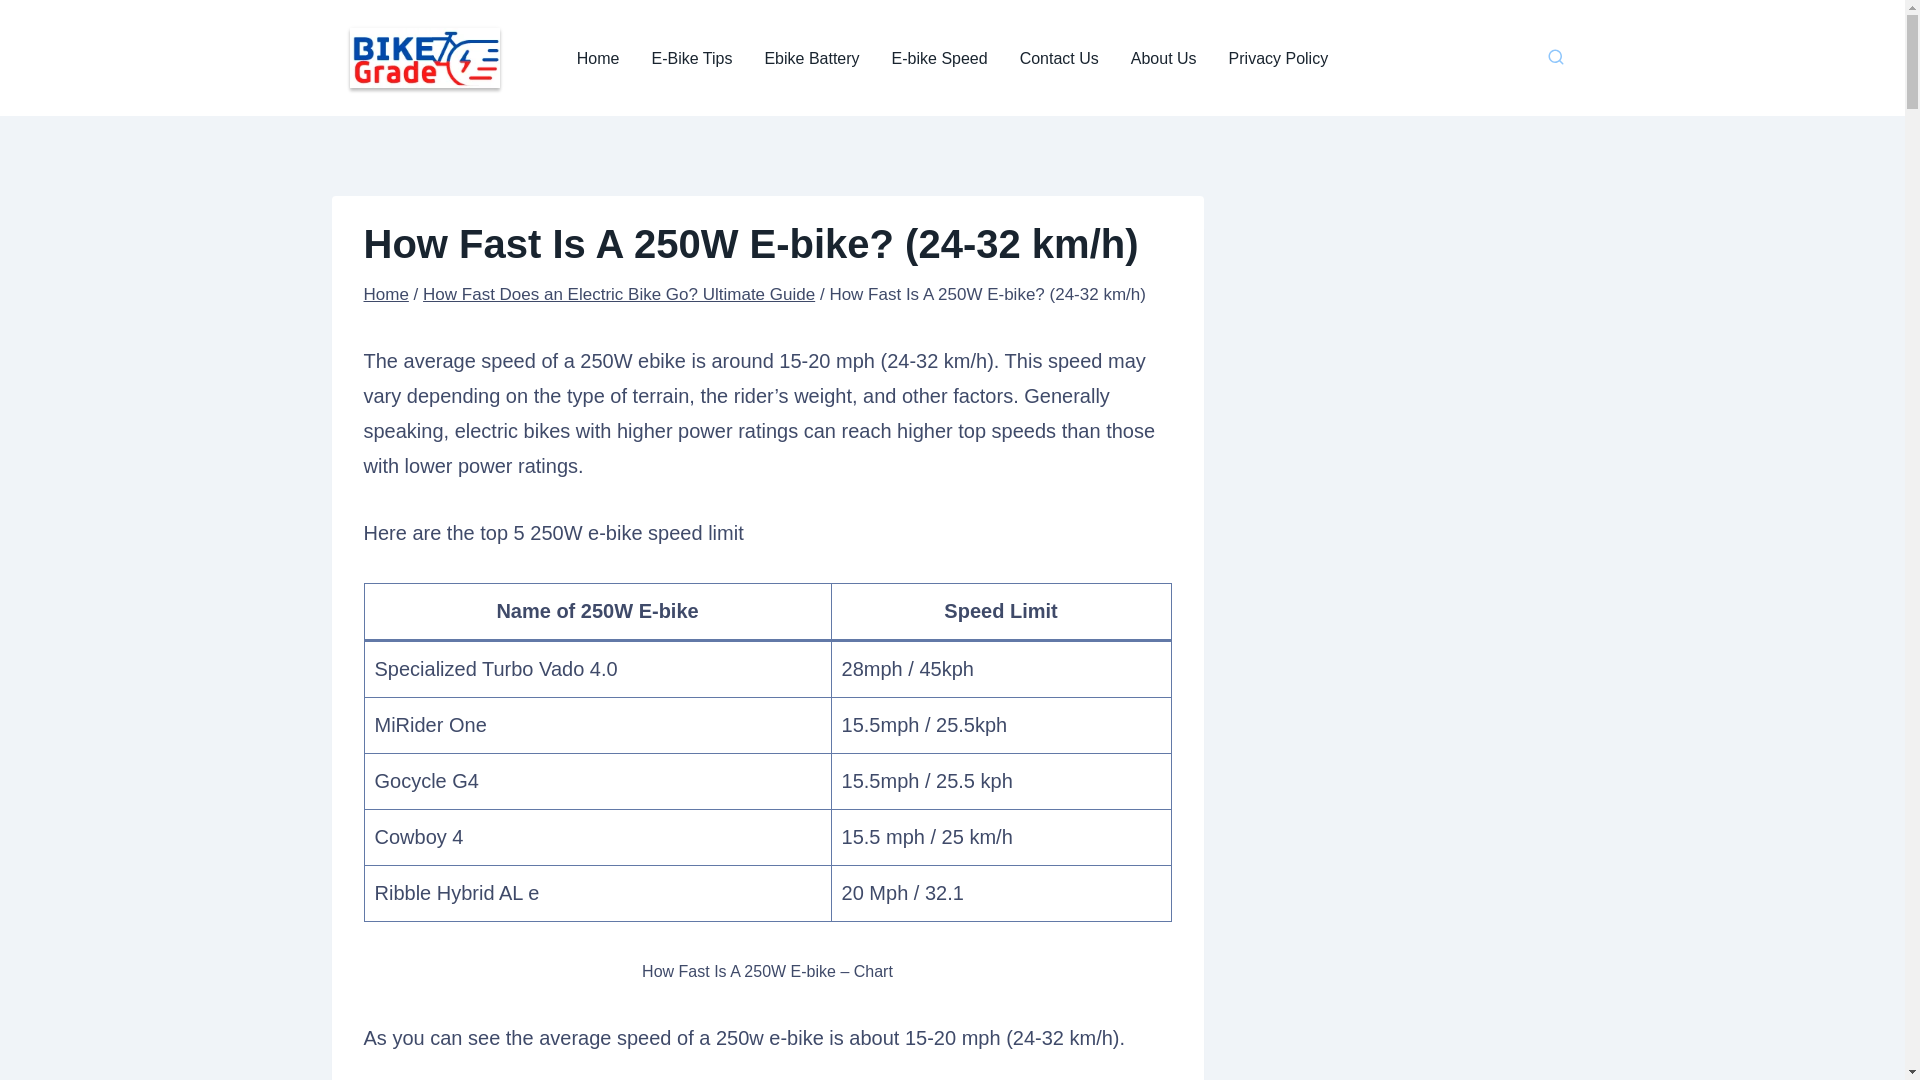  Describe the element at coordinates (1164, 57) in the screenshot. I see `About Us` at that location.